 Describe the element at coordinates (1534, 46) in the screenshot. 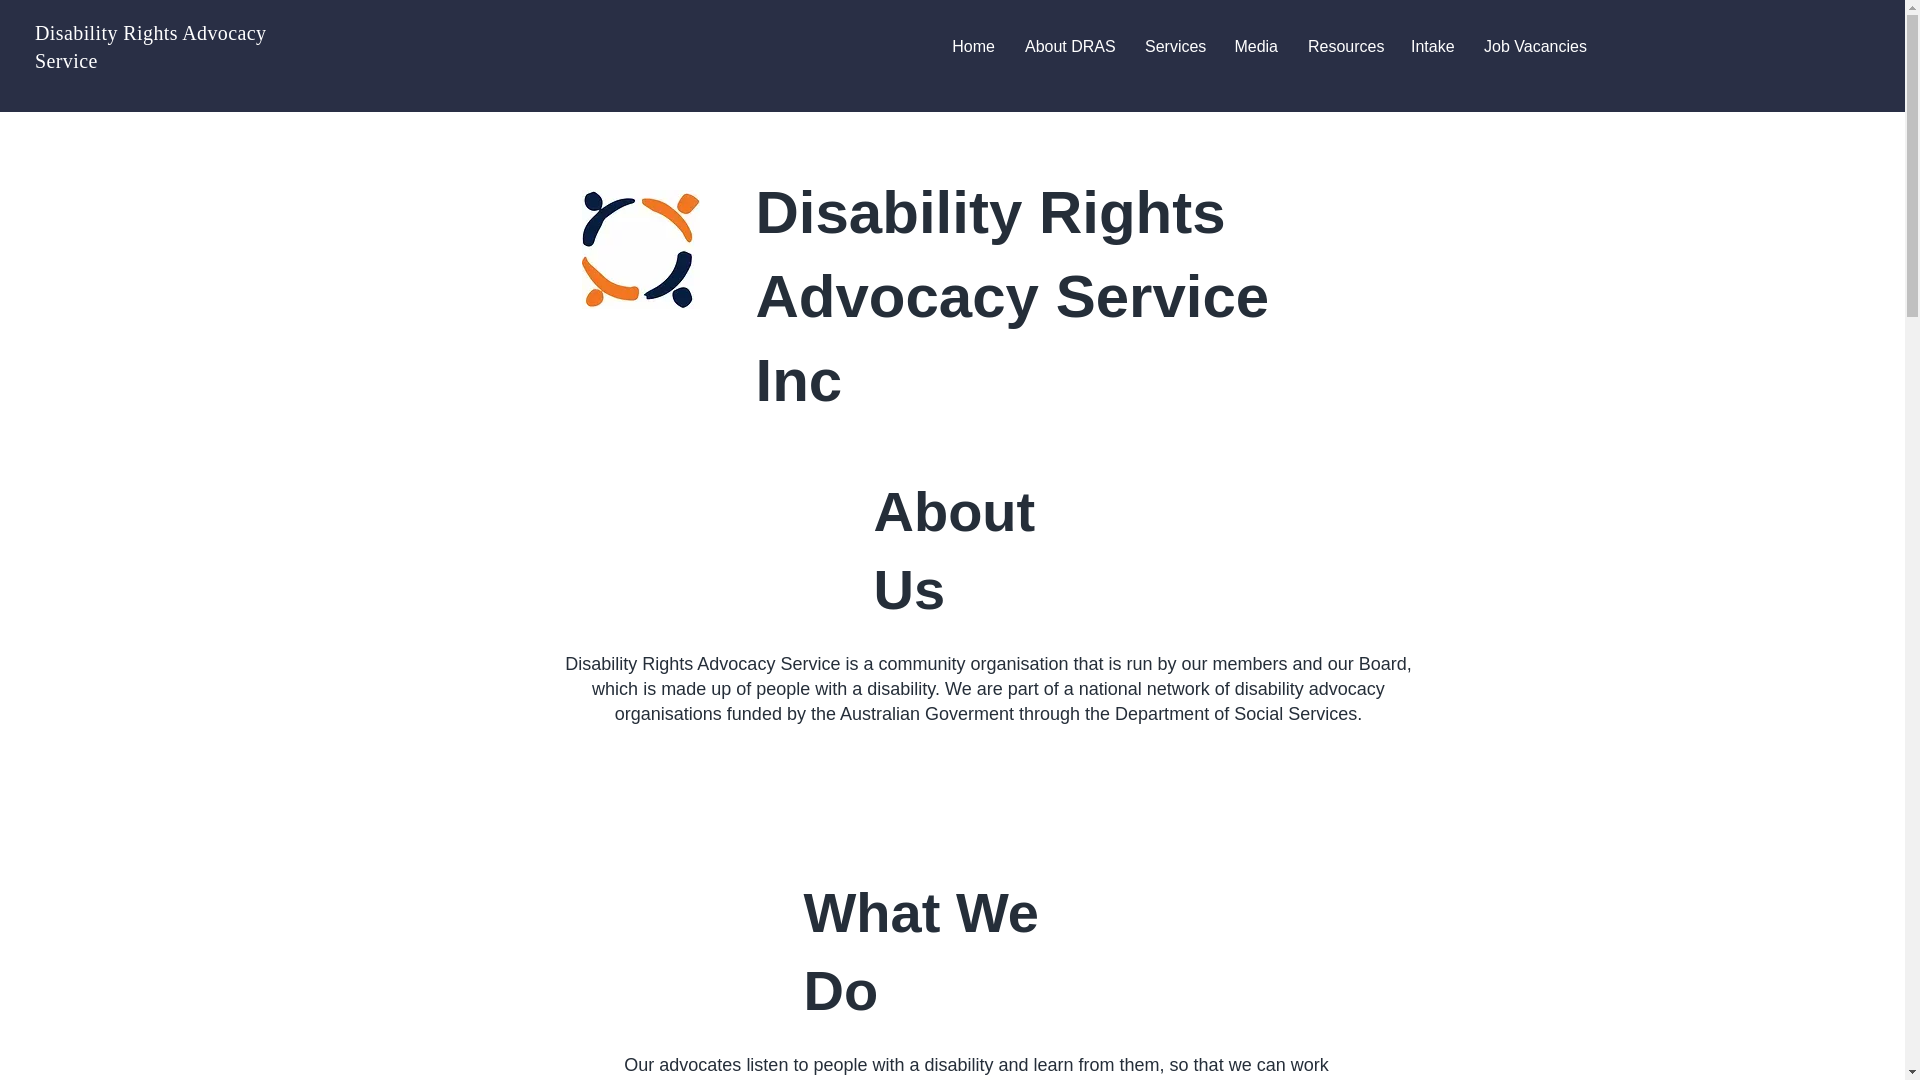

I see `Job Vacancies` at that location.